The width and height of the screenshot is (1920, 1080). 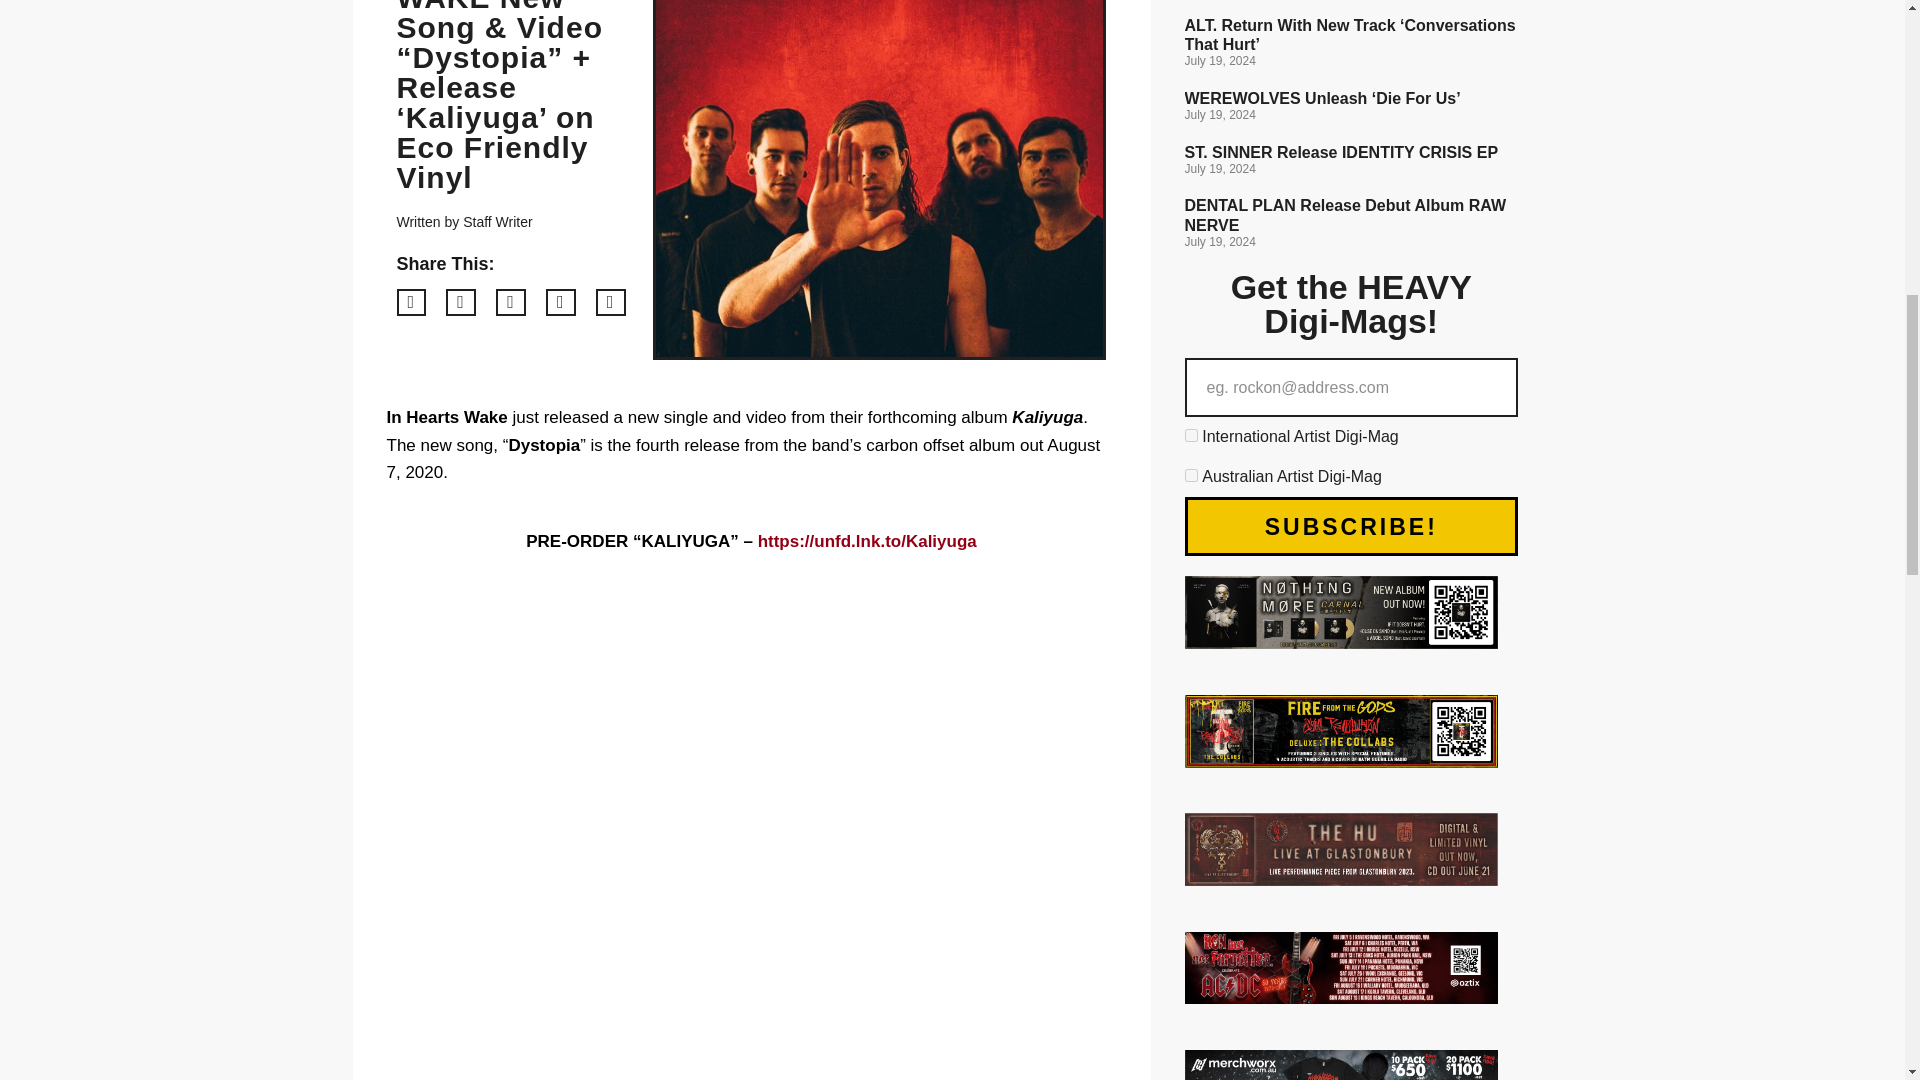 I want to click on   Australian Artist Digi-Mag, so click(x=1190, y=474).